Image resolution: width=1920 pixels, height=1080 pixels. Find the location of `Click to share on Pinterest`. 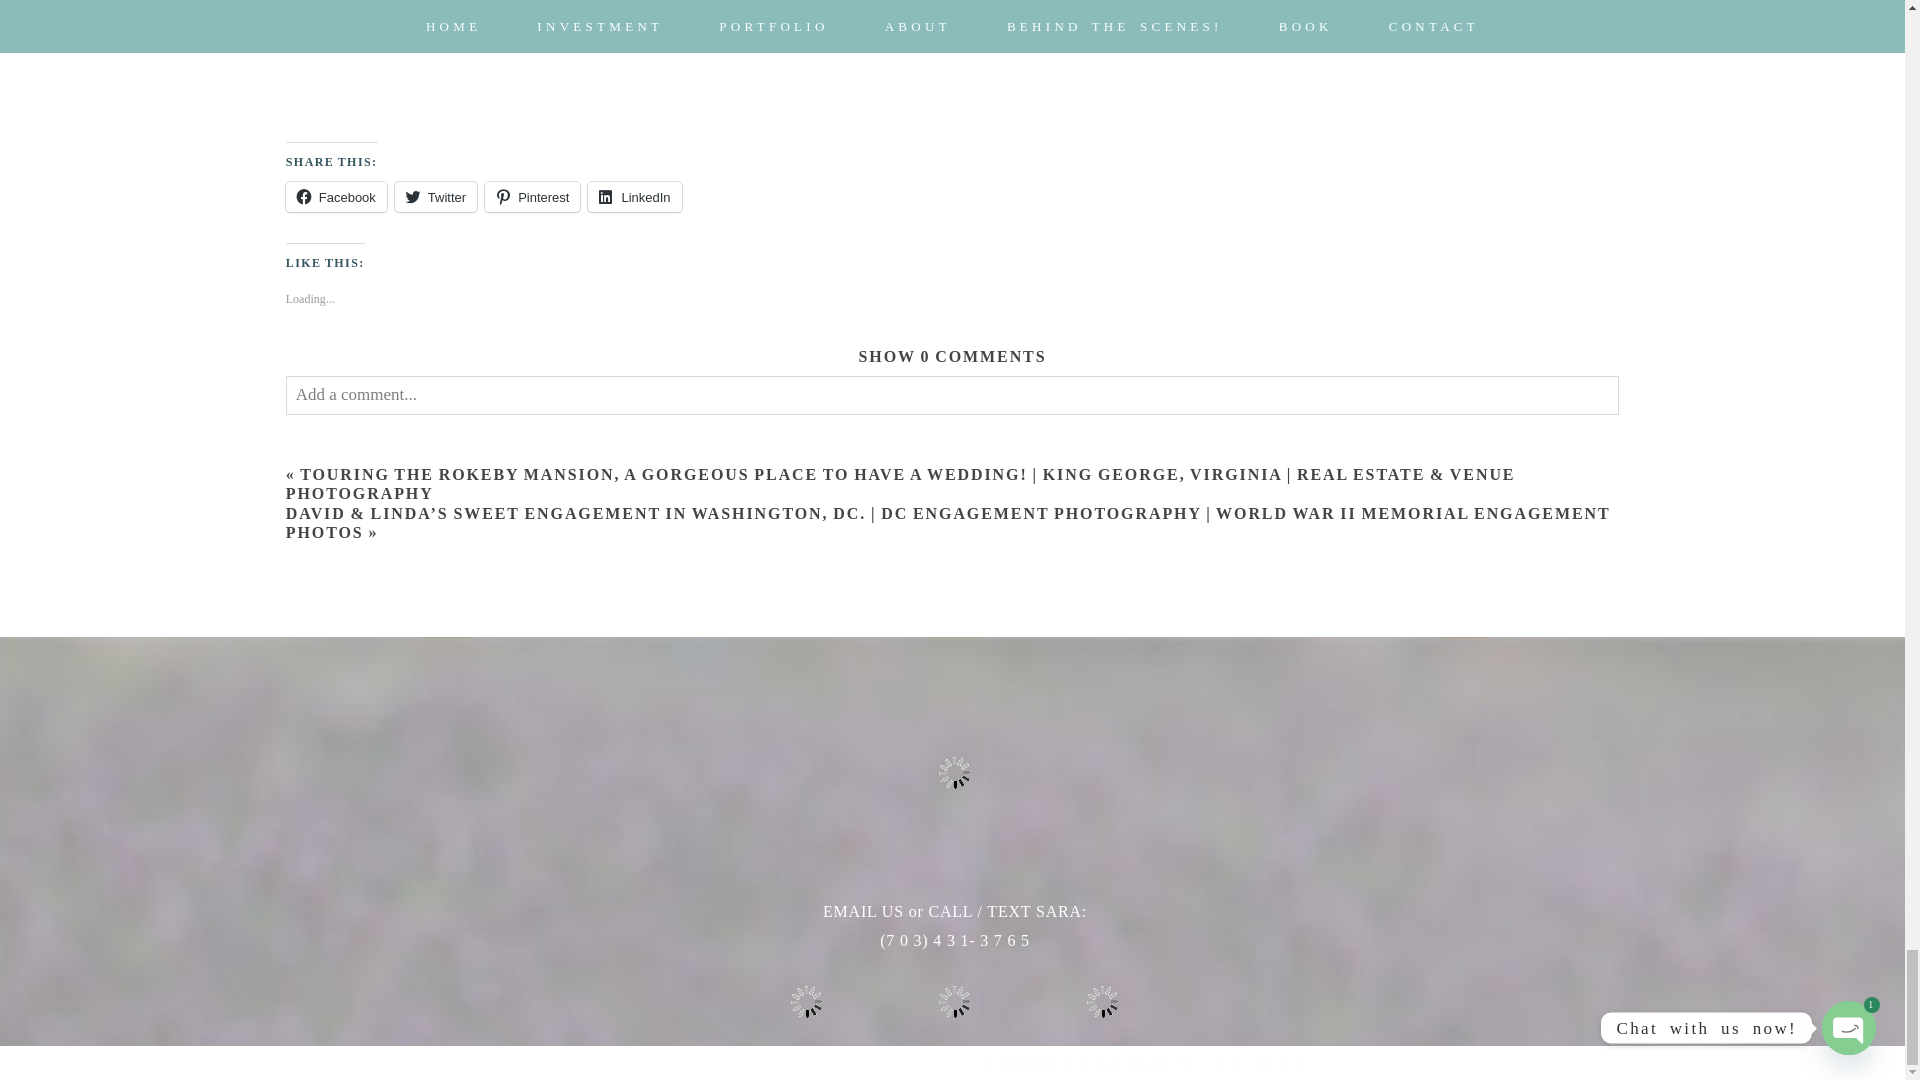

Click to share on Pinterest is located at coordinates (532, 196).